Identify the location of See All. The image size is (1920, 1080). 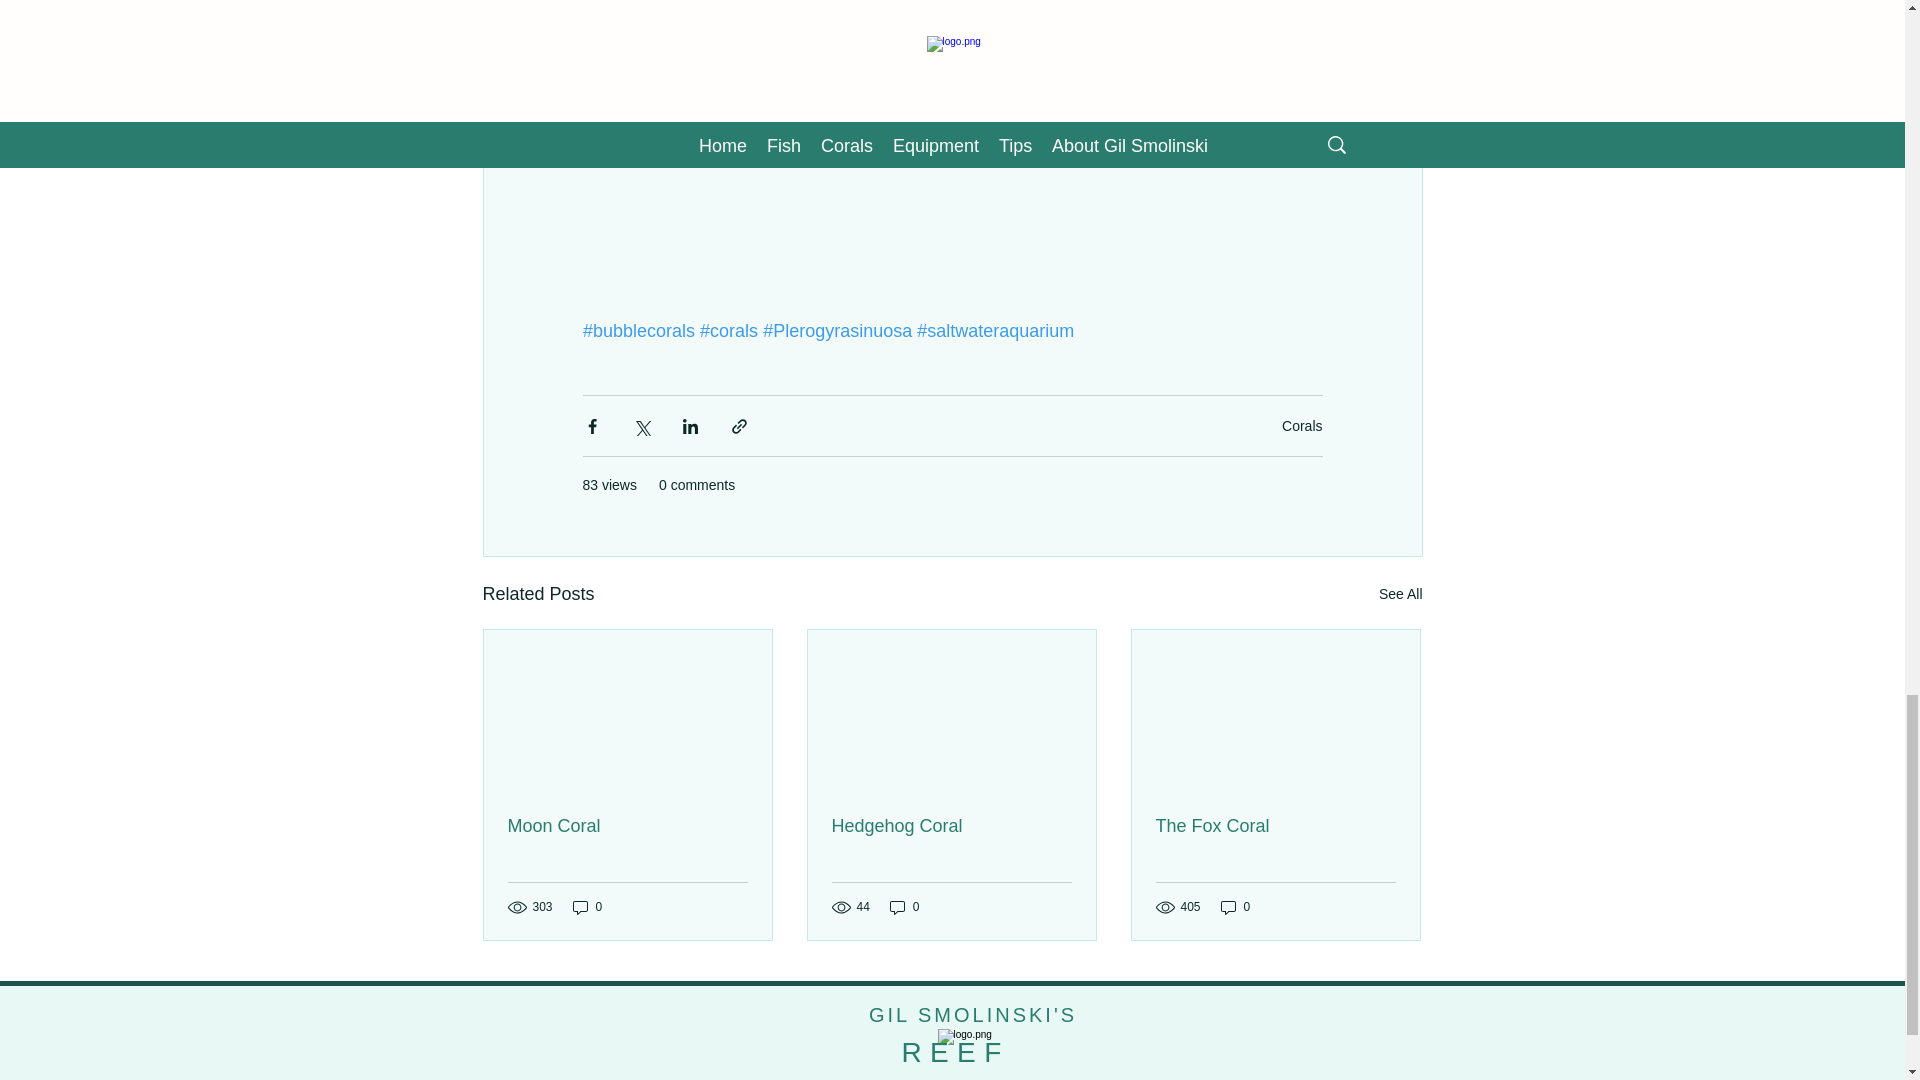
(1400, 594).